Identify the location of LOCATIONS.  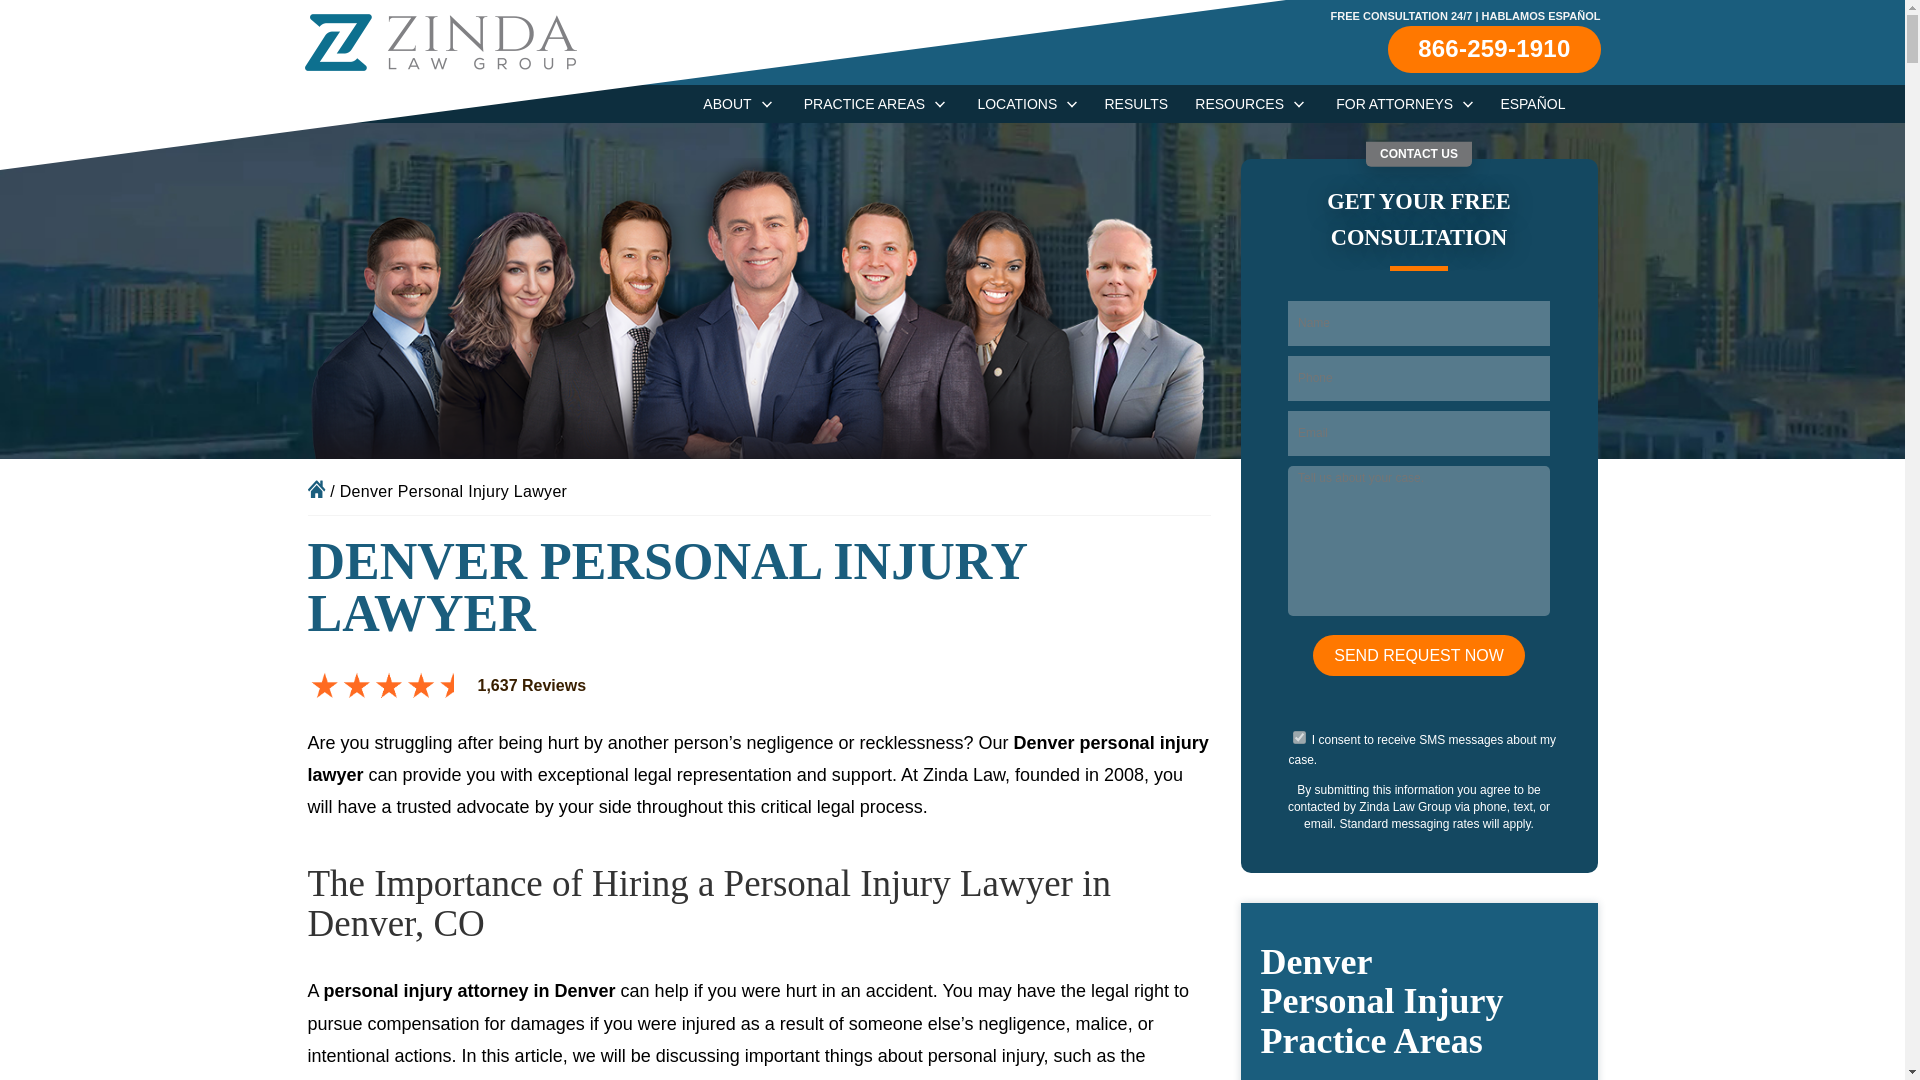
(1017, 104).